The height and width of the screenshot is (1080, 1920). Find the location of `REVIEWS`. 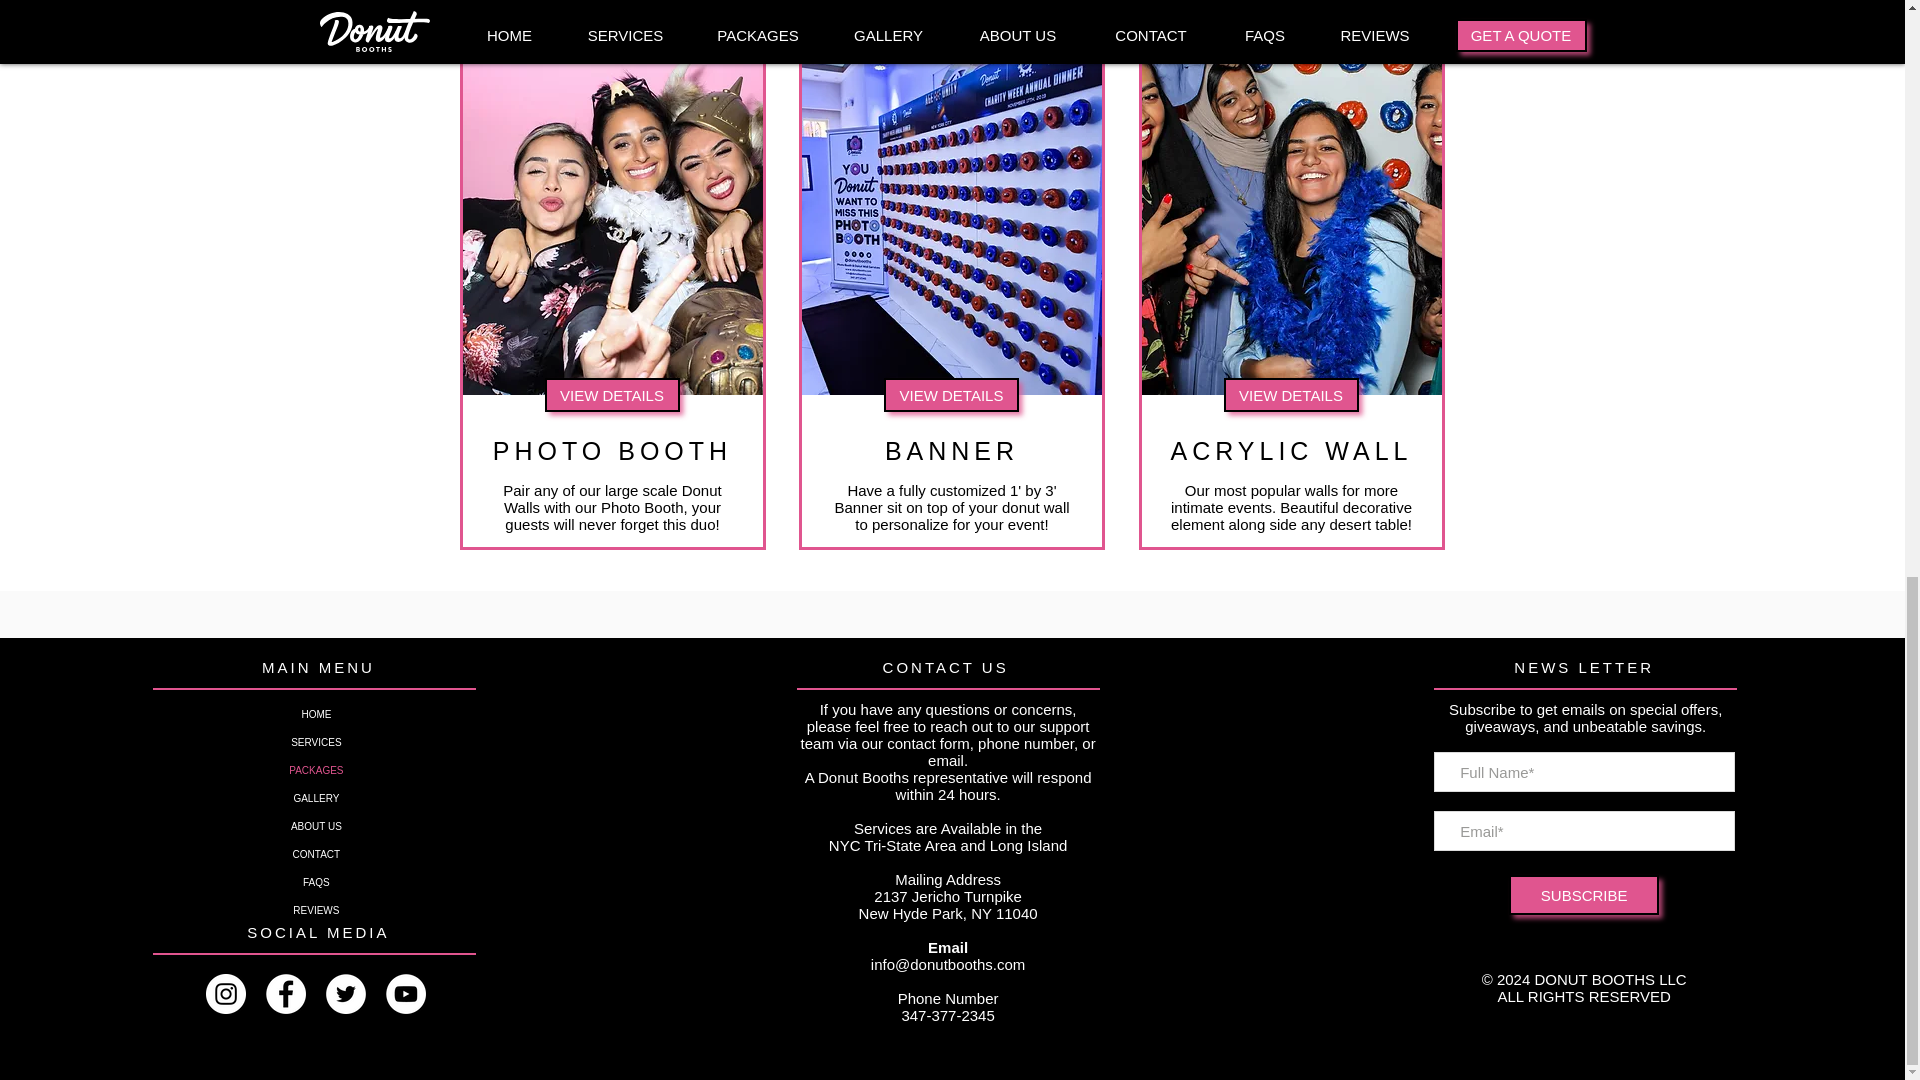

REVIEWS is located at coordinates (316, 910).